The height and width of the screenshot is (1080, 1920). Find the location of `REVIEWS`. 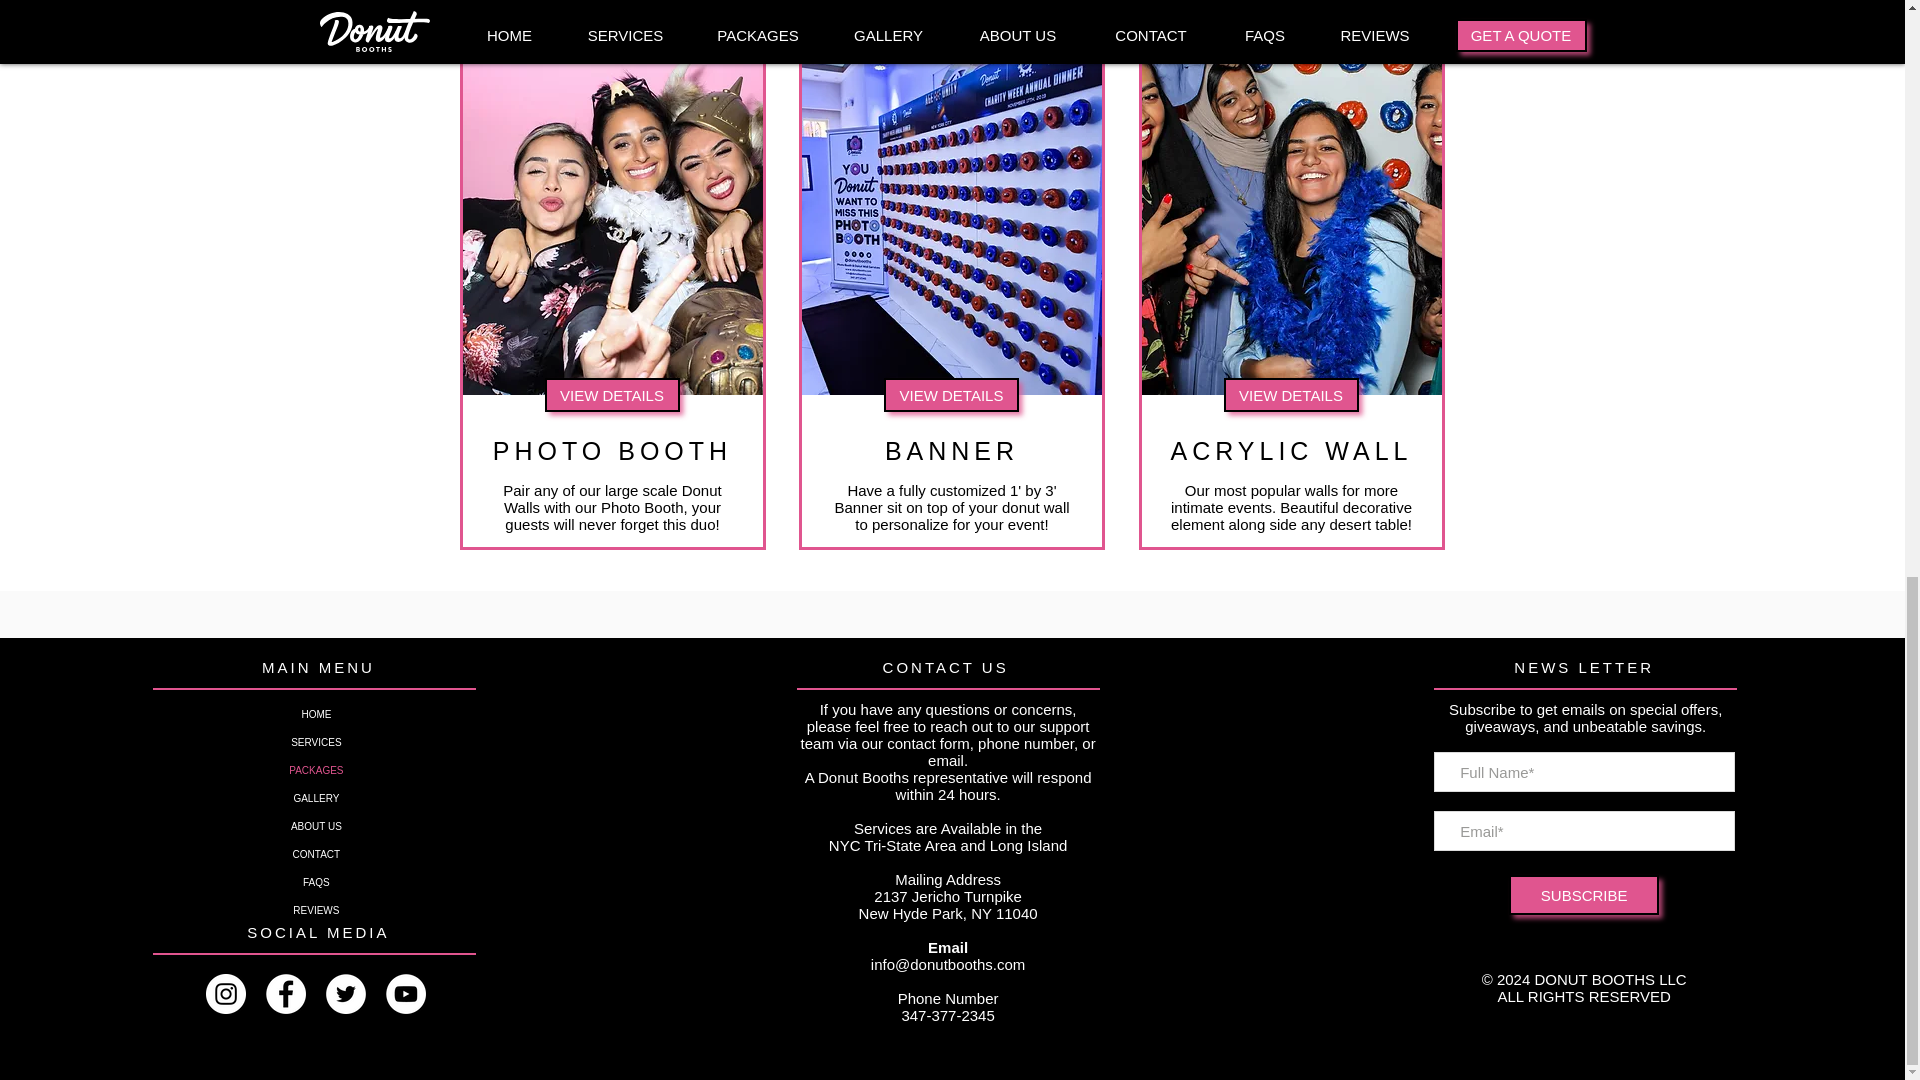

REVIEWS is located at coordinates (316, 910).